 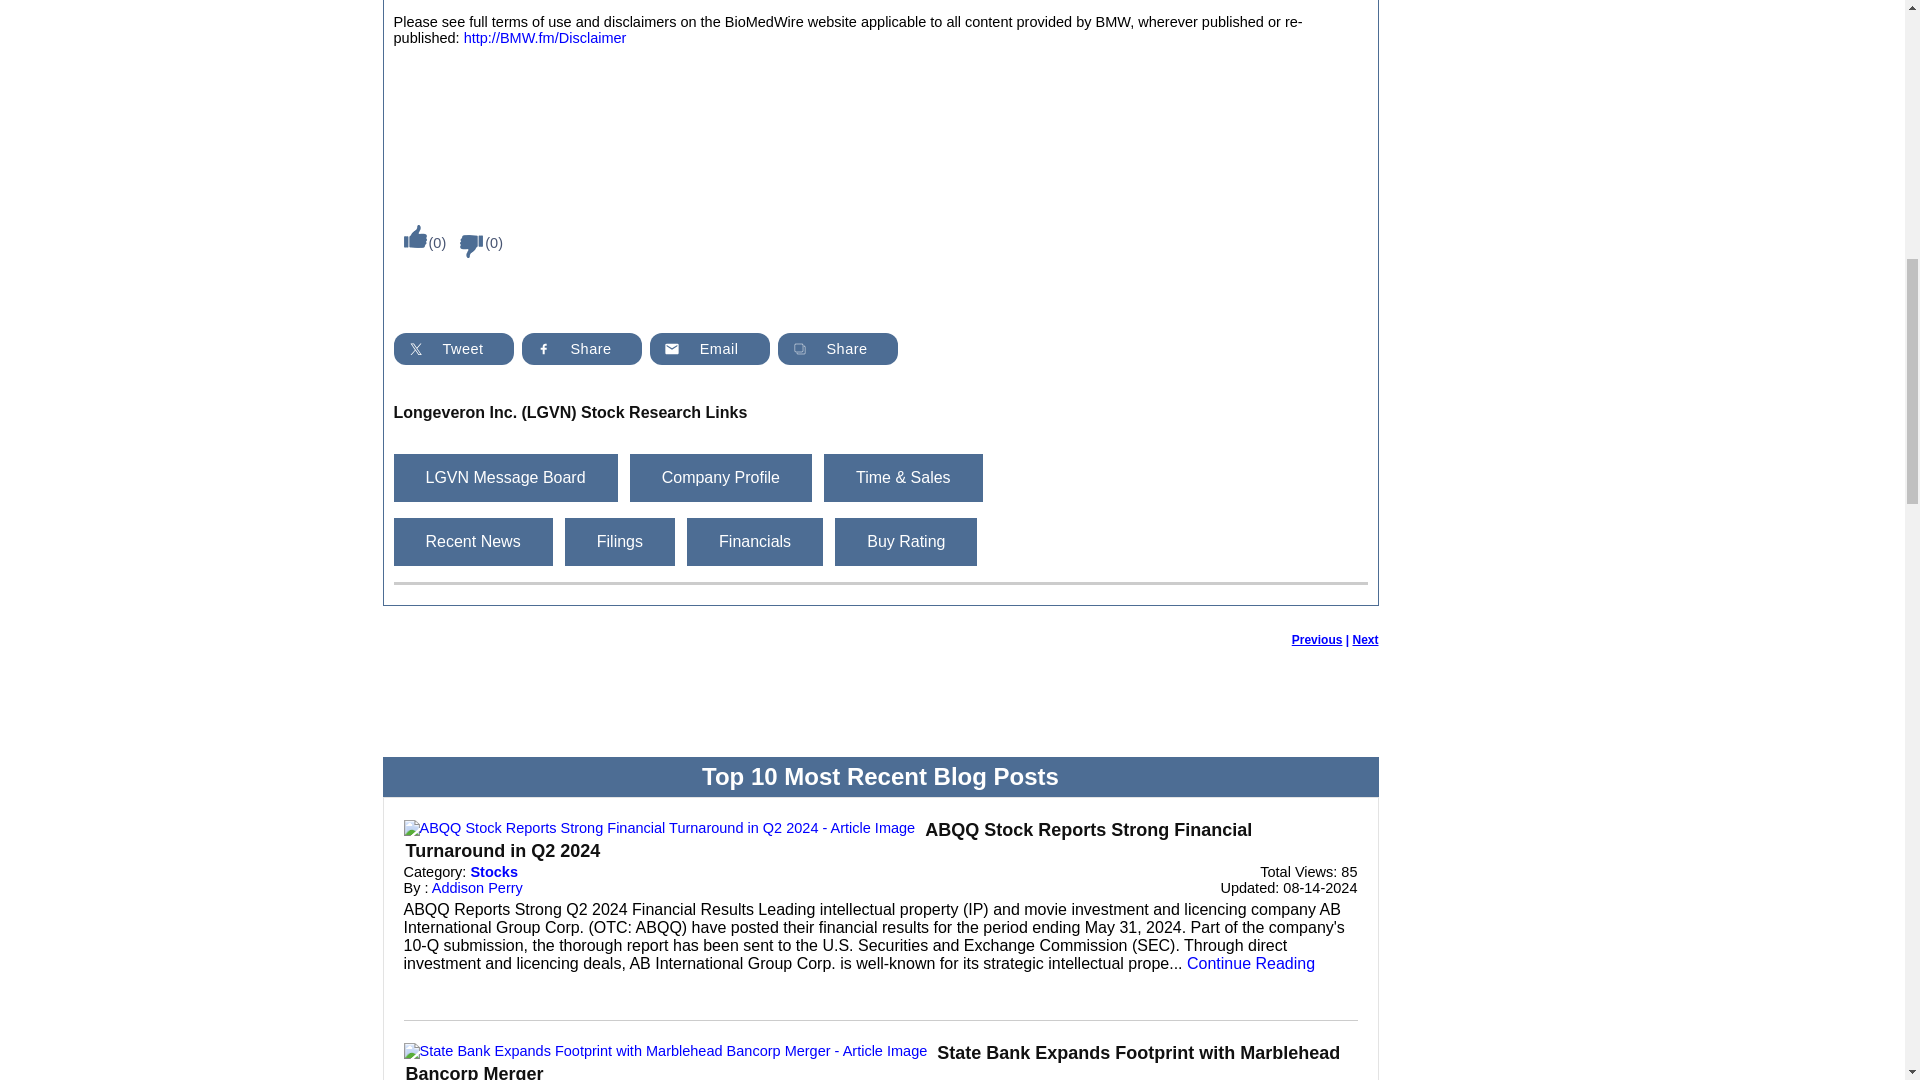 I want to click on LGVN Stock Message Board, so click(x=506, y=478).